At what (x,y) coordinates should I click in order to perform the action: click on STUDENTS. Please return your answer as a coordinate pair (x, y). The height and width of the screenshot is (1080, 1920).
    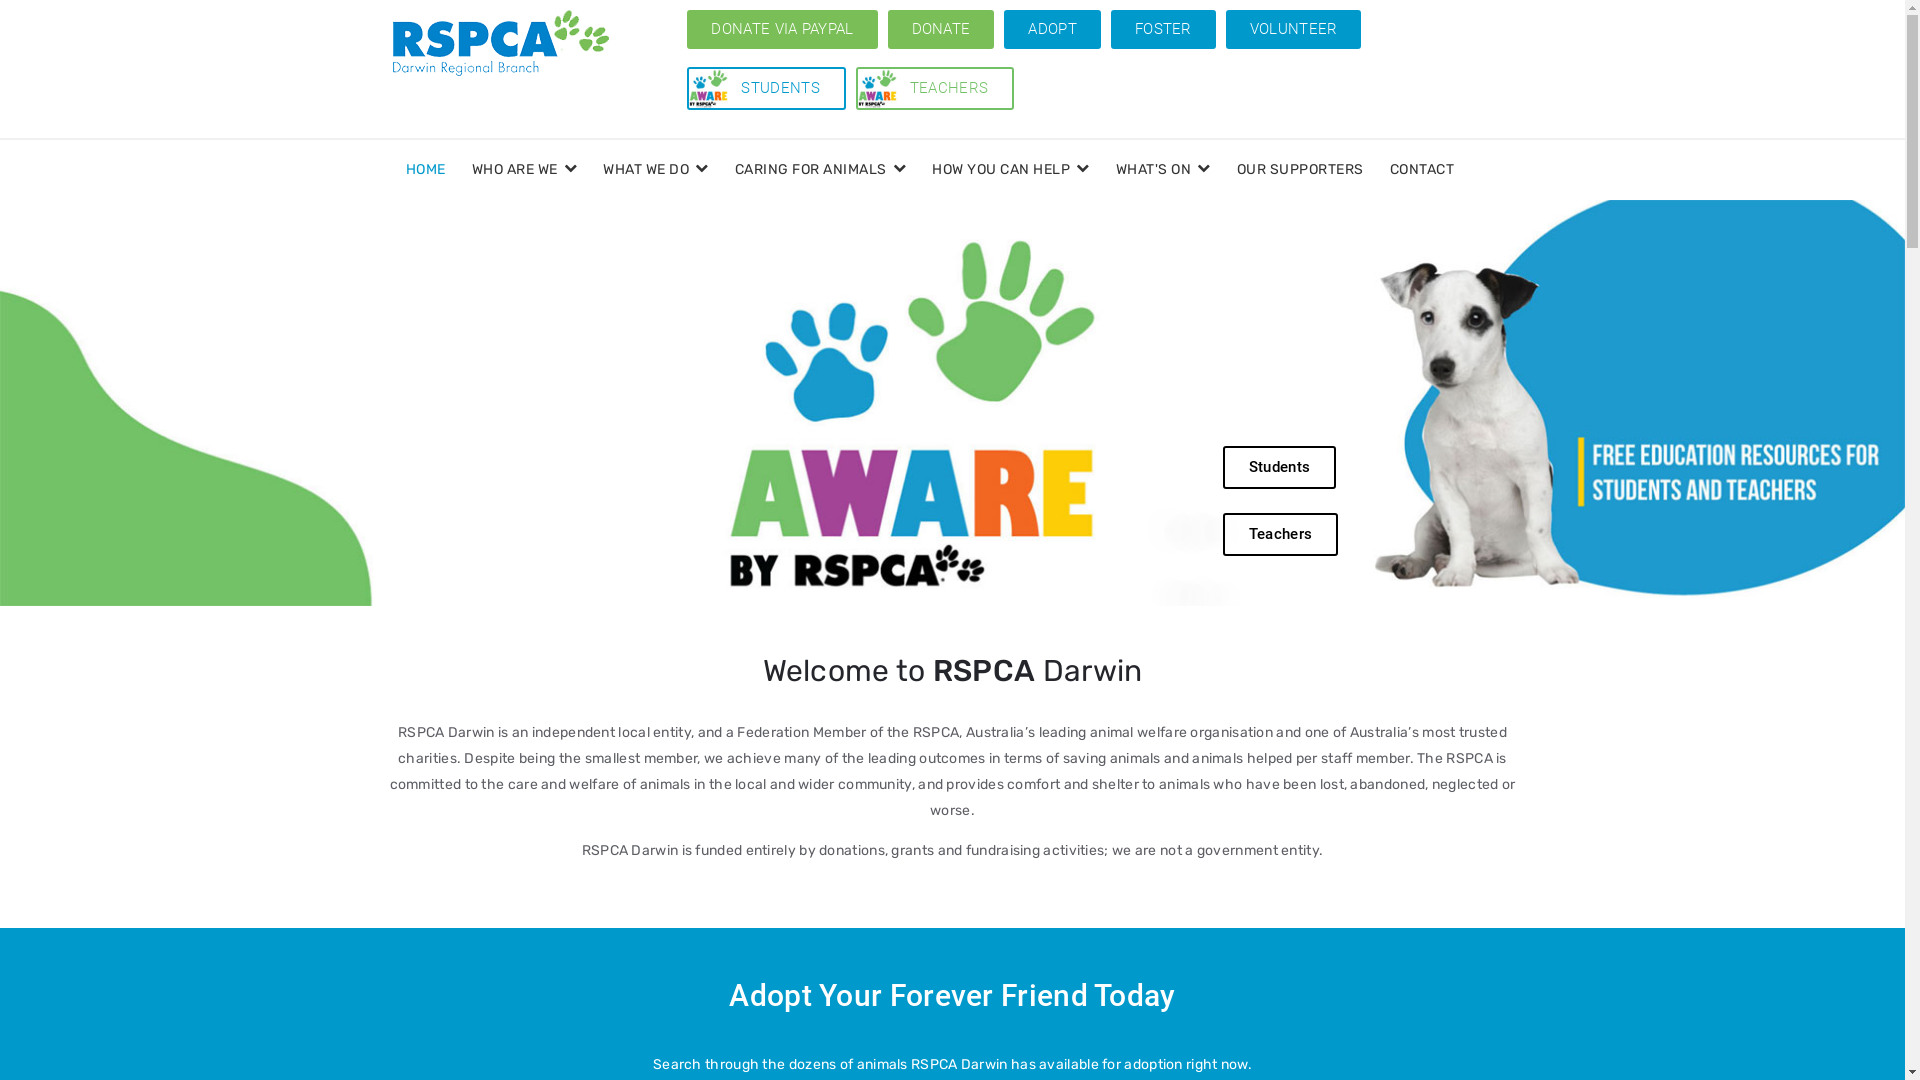
    Looking at the image, I should click on (780, 88).